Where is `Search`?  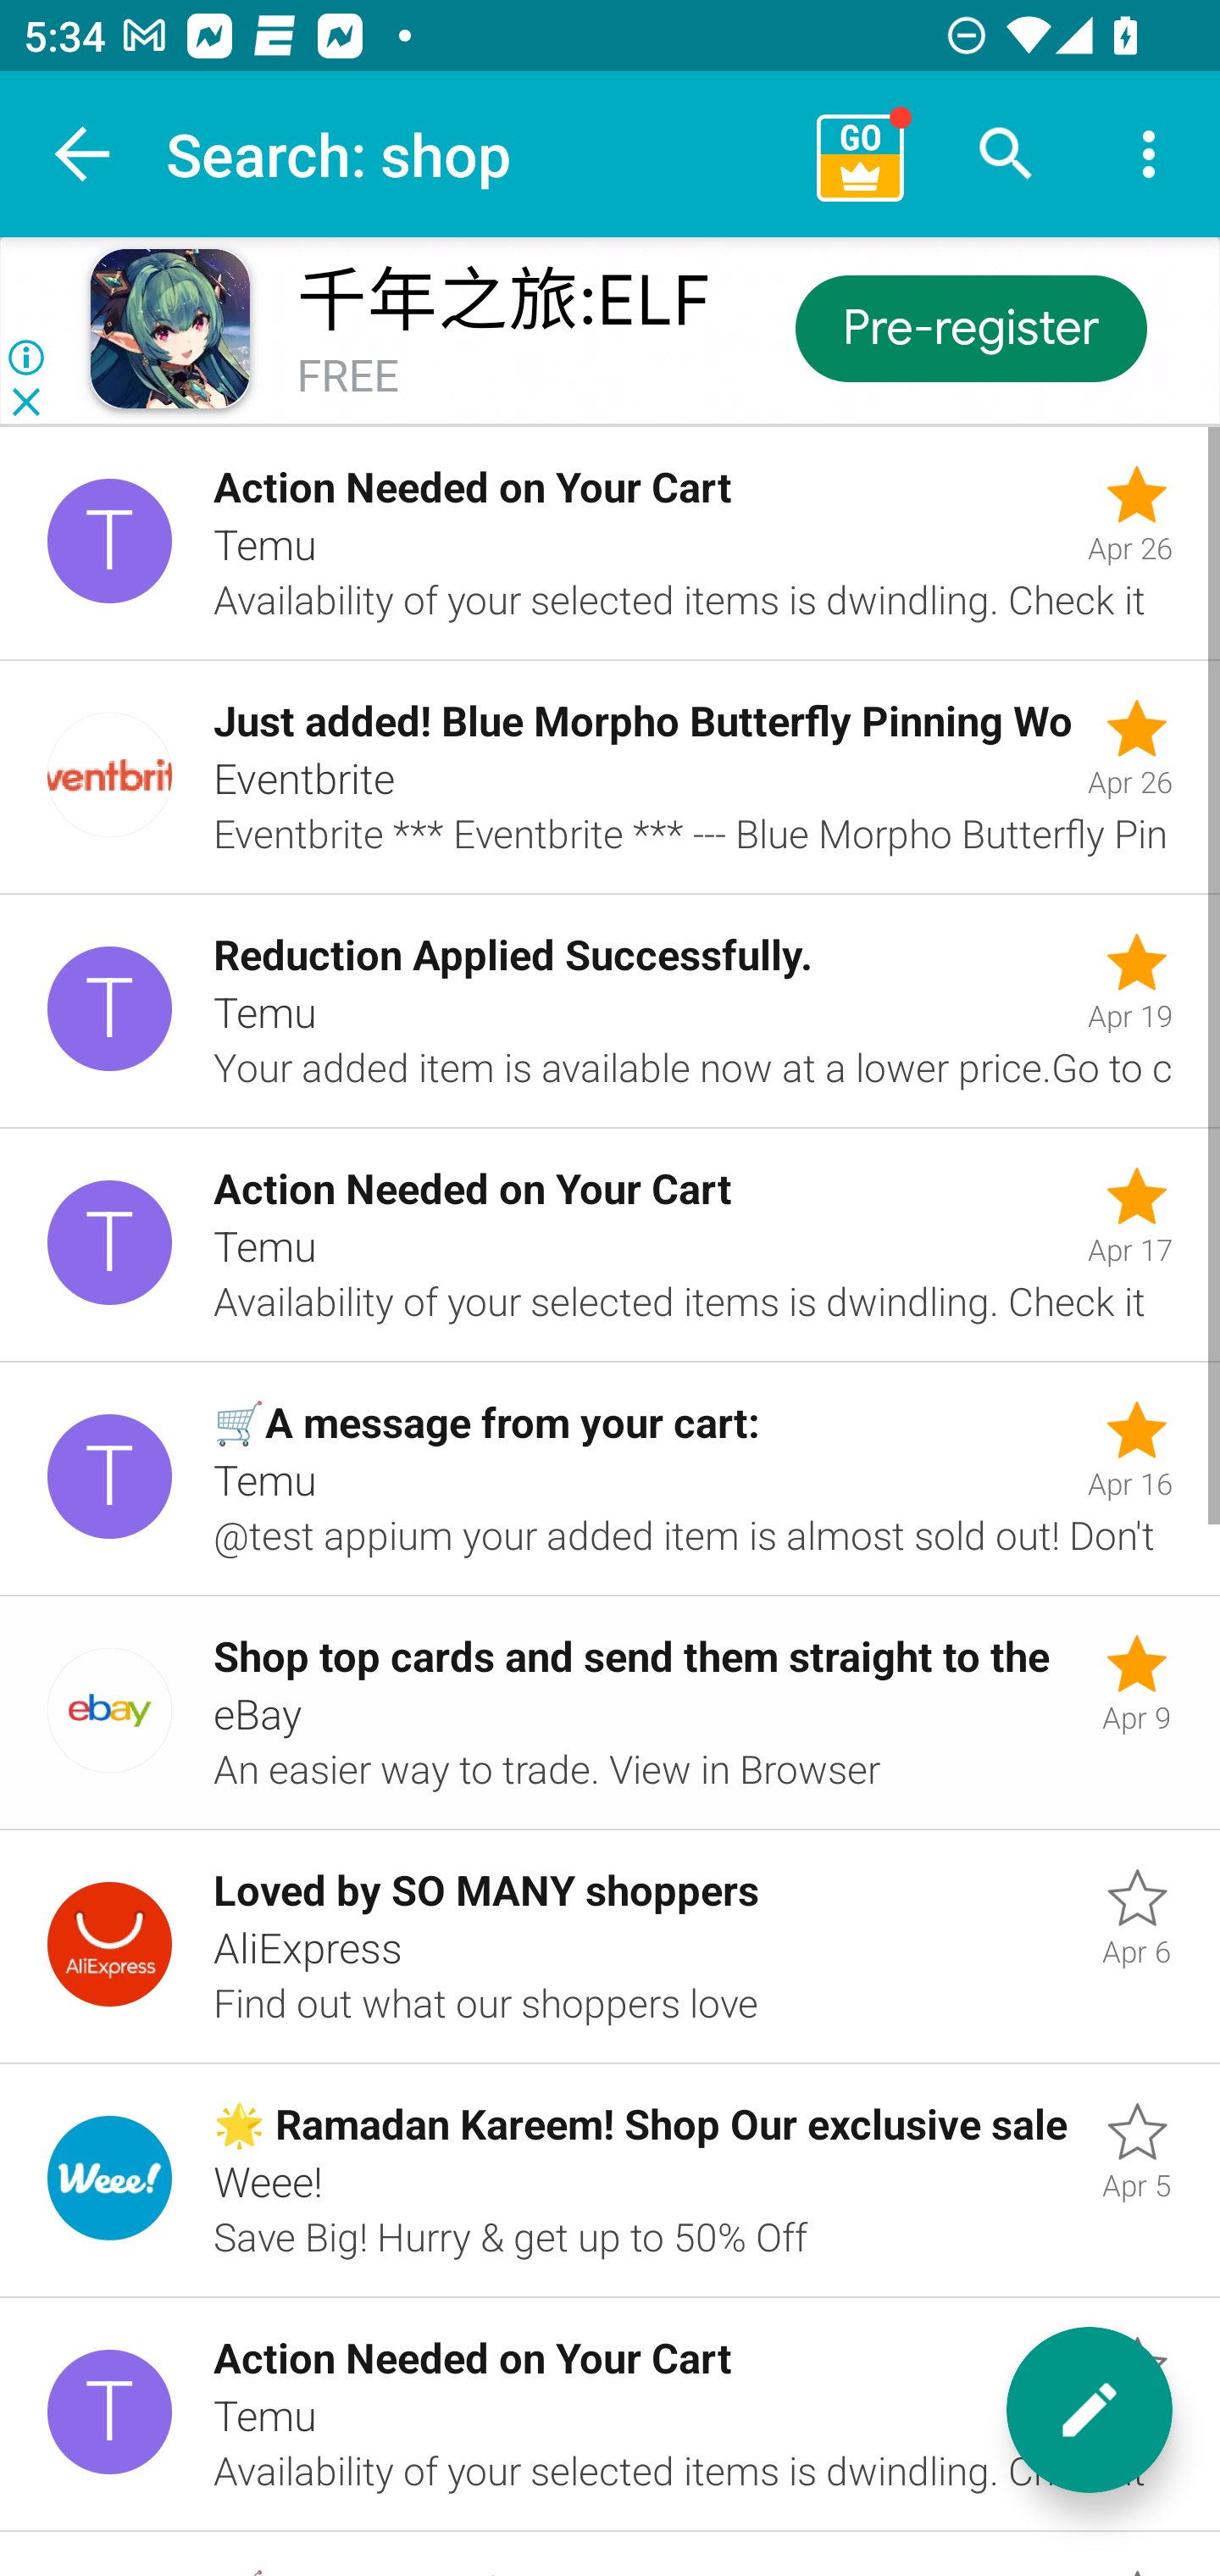 Search is located at coordinates (1006, 154).